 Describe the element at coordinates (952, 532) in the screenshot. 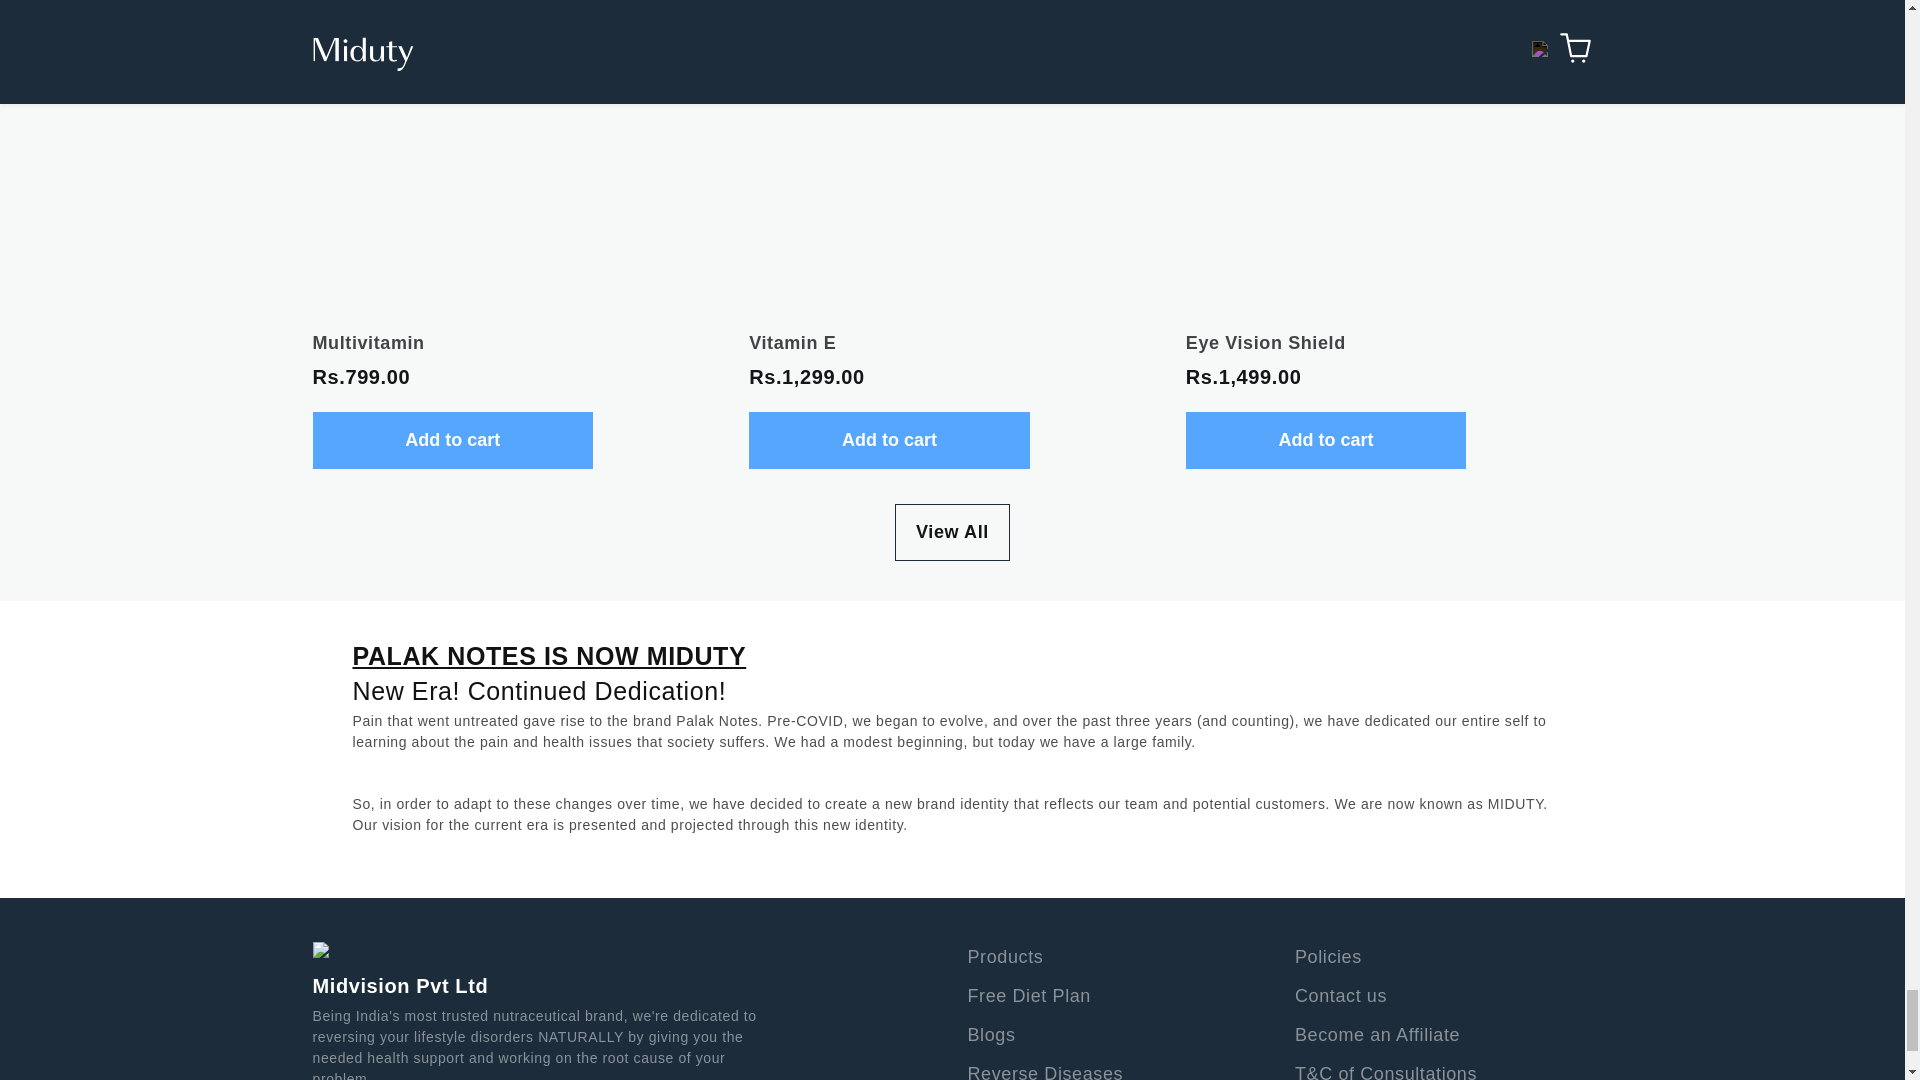

I see `View All` at that location.